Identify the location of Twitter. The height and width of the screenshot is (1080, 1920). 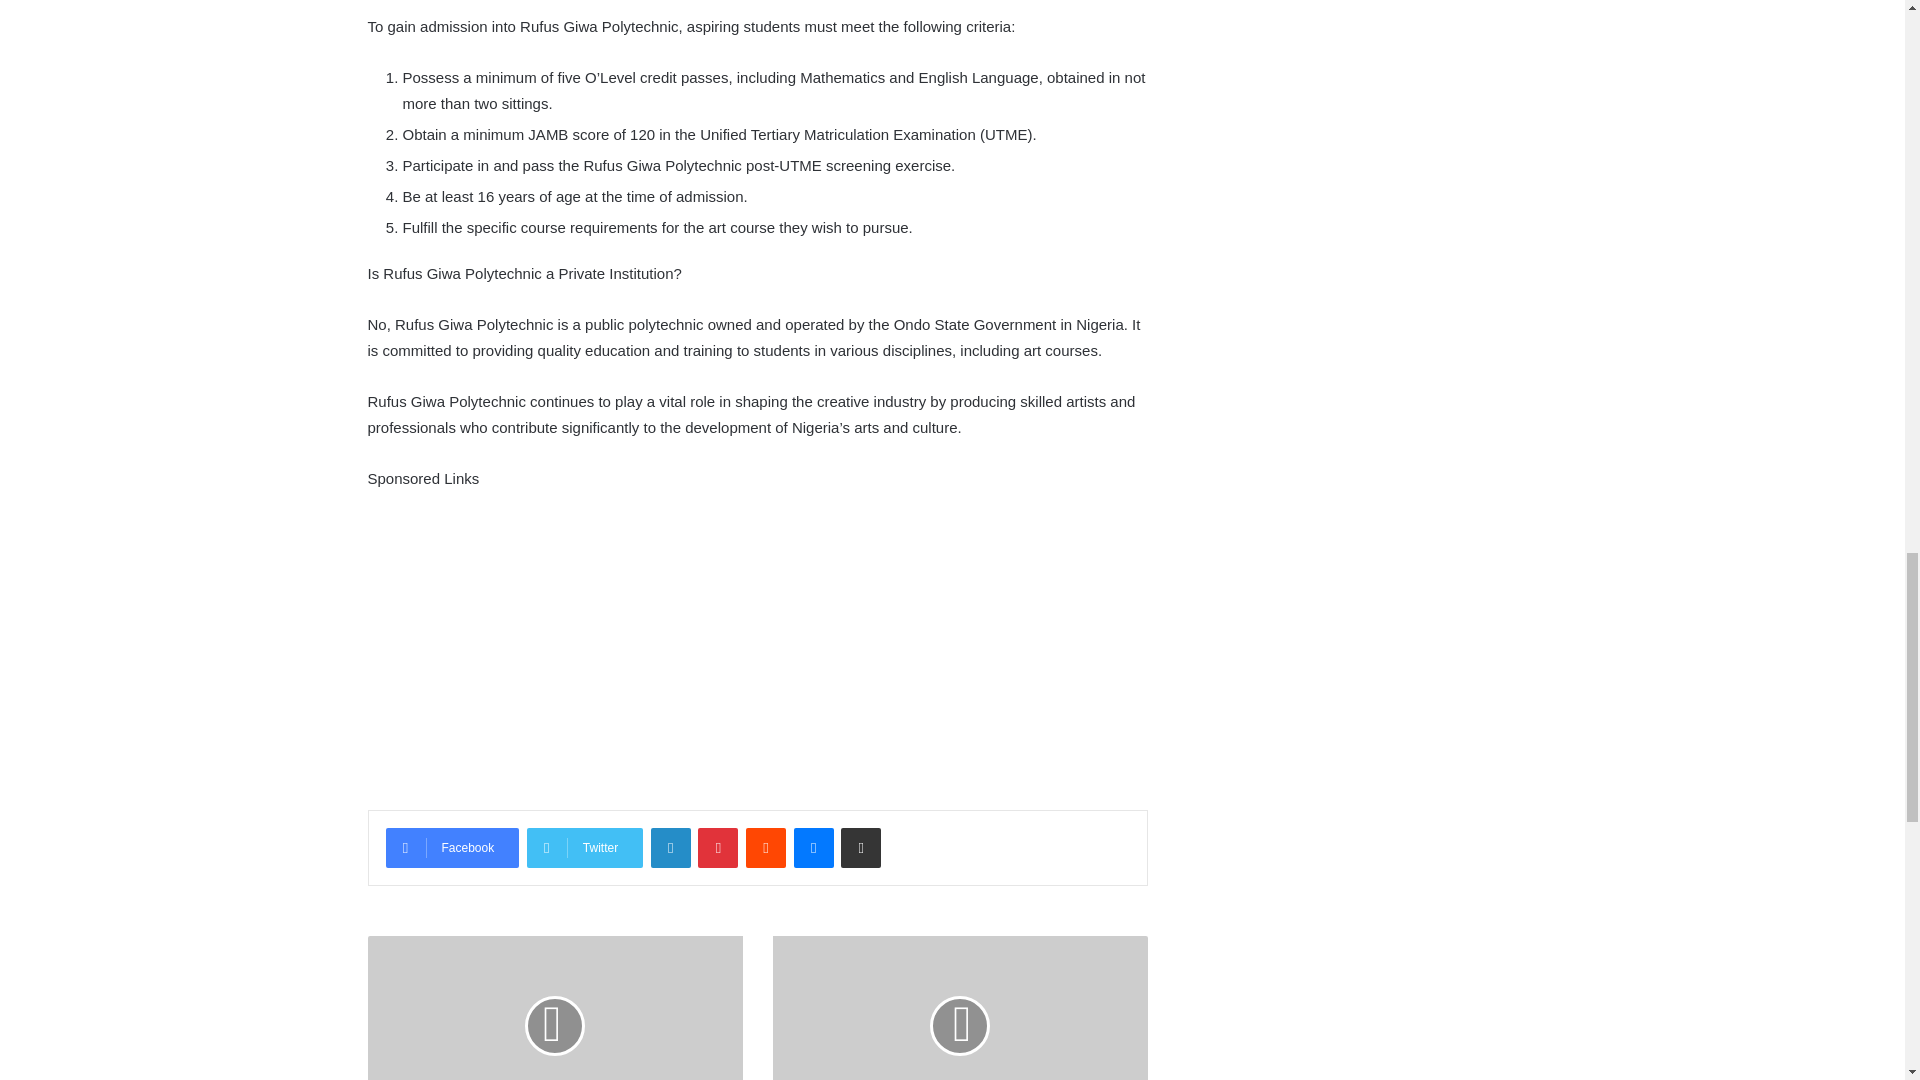
(584, 848).